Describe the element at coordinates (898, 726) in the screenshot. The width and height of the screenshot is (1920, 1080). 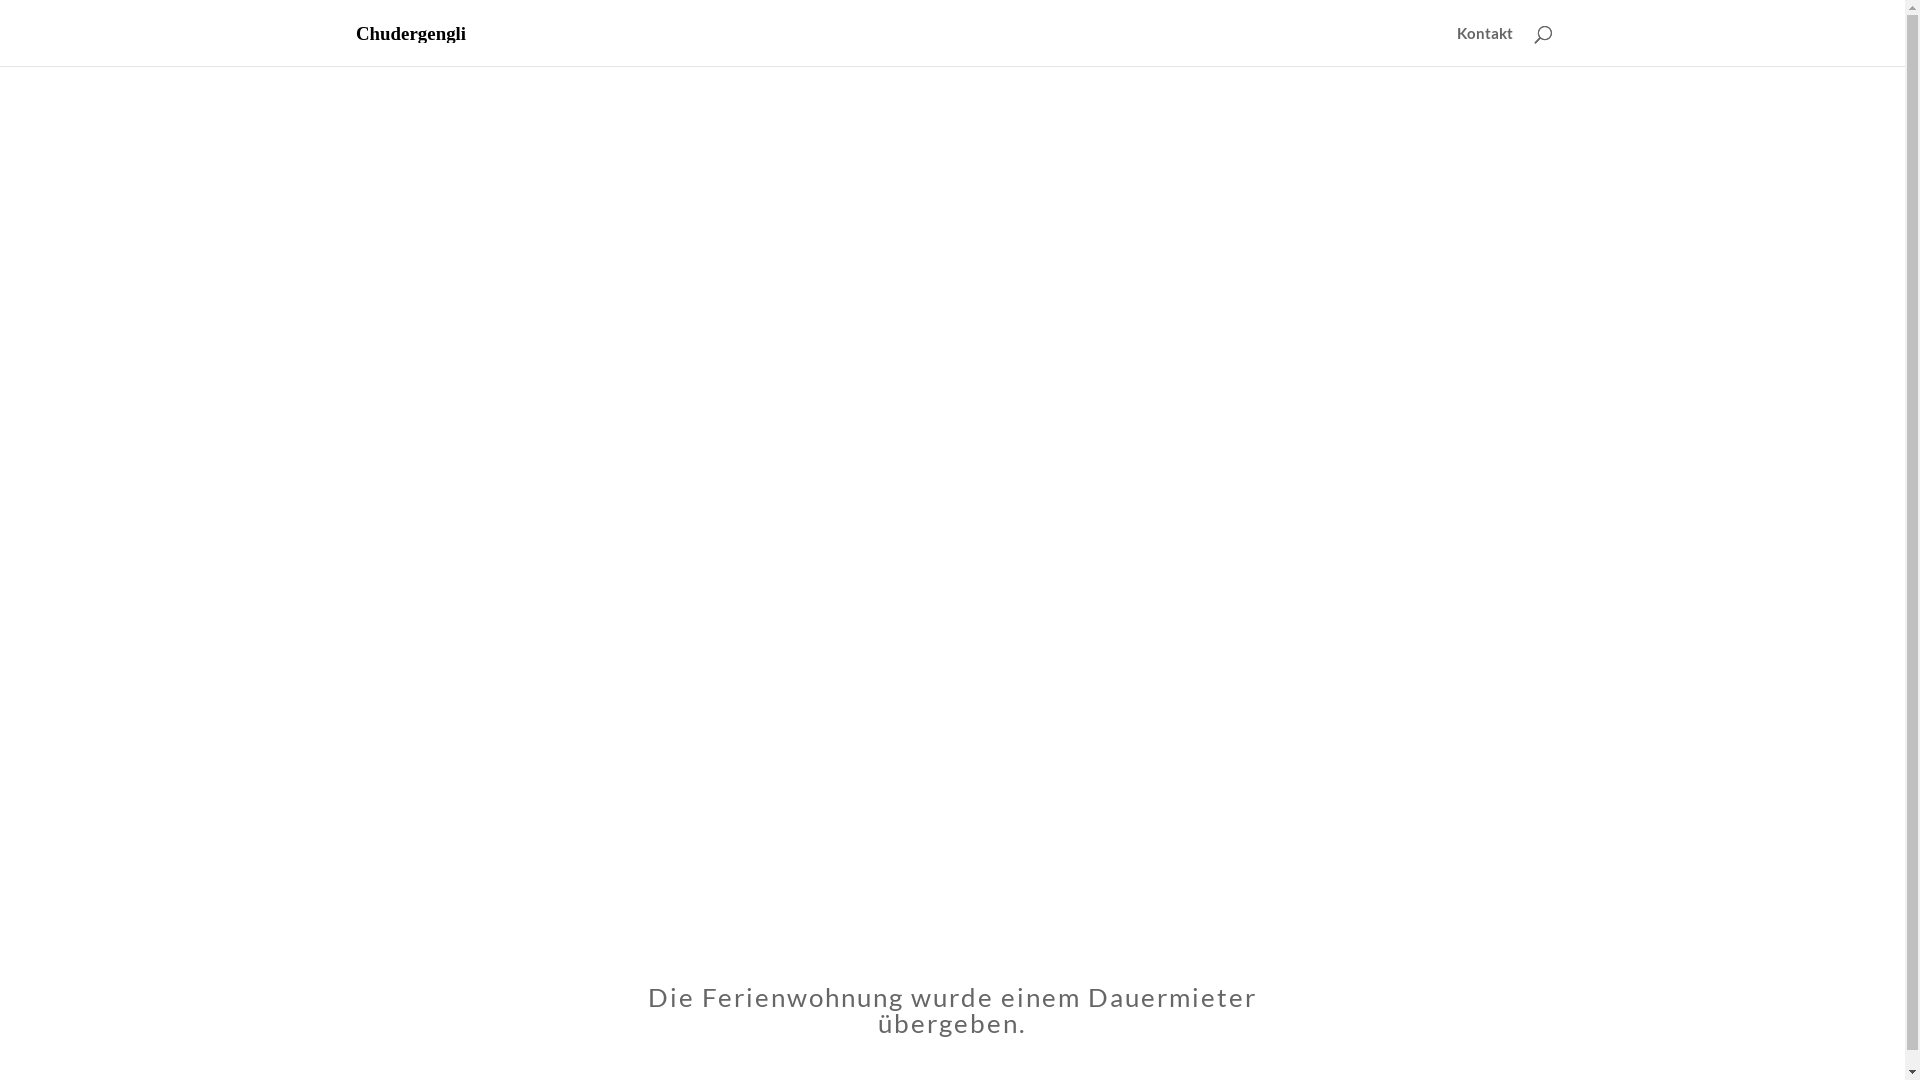
I see `1` at that location.